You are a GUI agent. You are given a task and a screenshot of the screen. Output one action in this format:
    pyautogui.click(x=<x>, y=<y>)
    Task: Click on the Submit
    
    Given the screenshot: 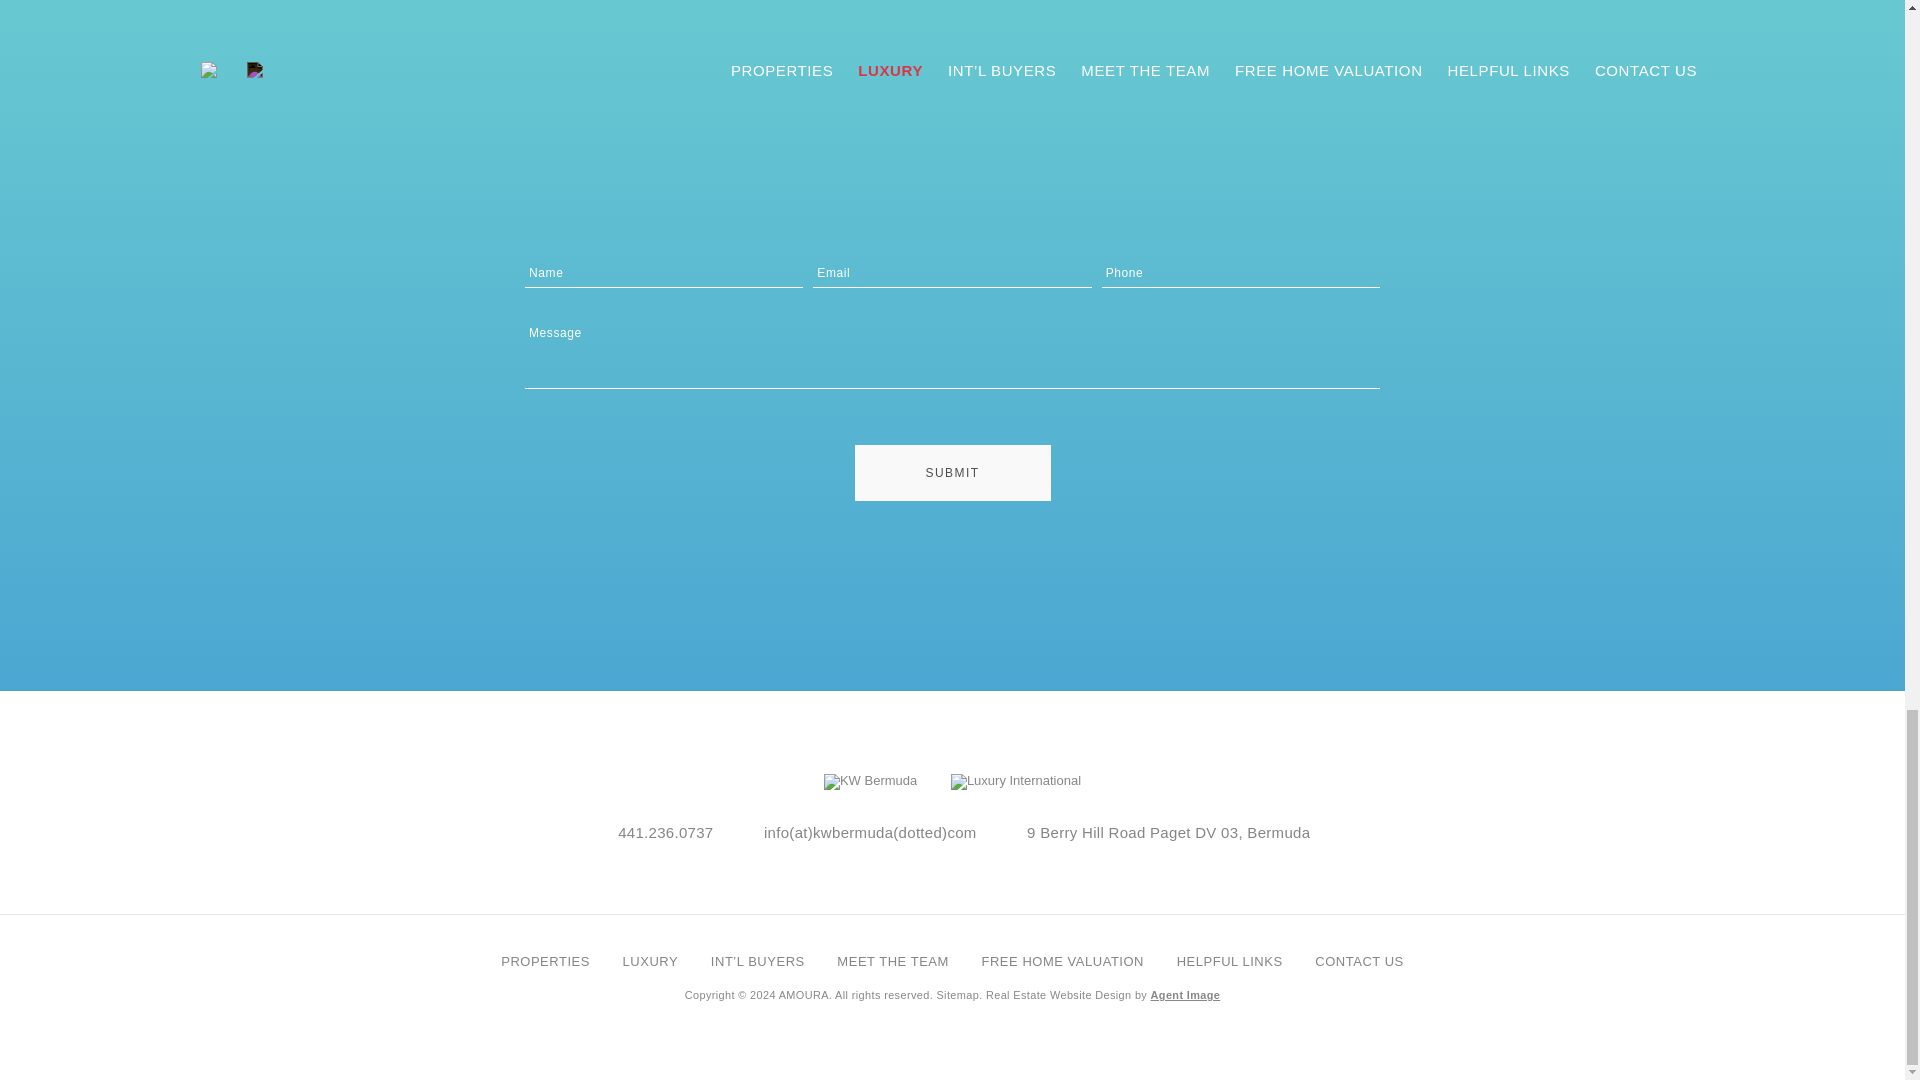 What is the action you would take?
    pyautogui.click(x=952, y=472)
    